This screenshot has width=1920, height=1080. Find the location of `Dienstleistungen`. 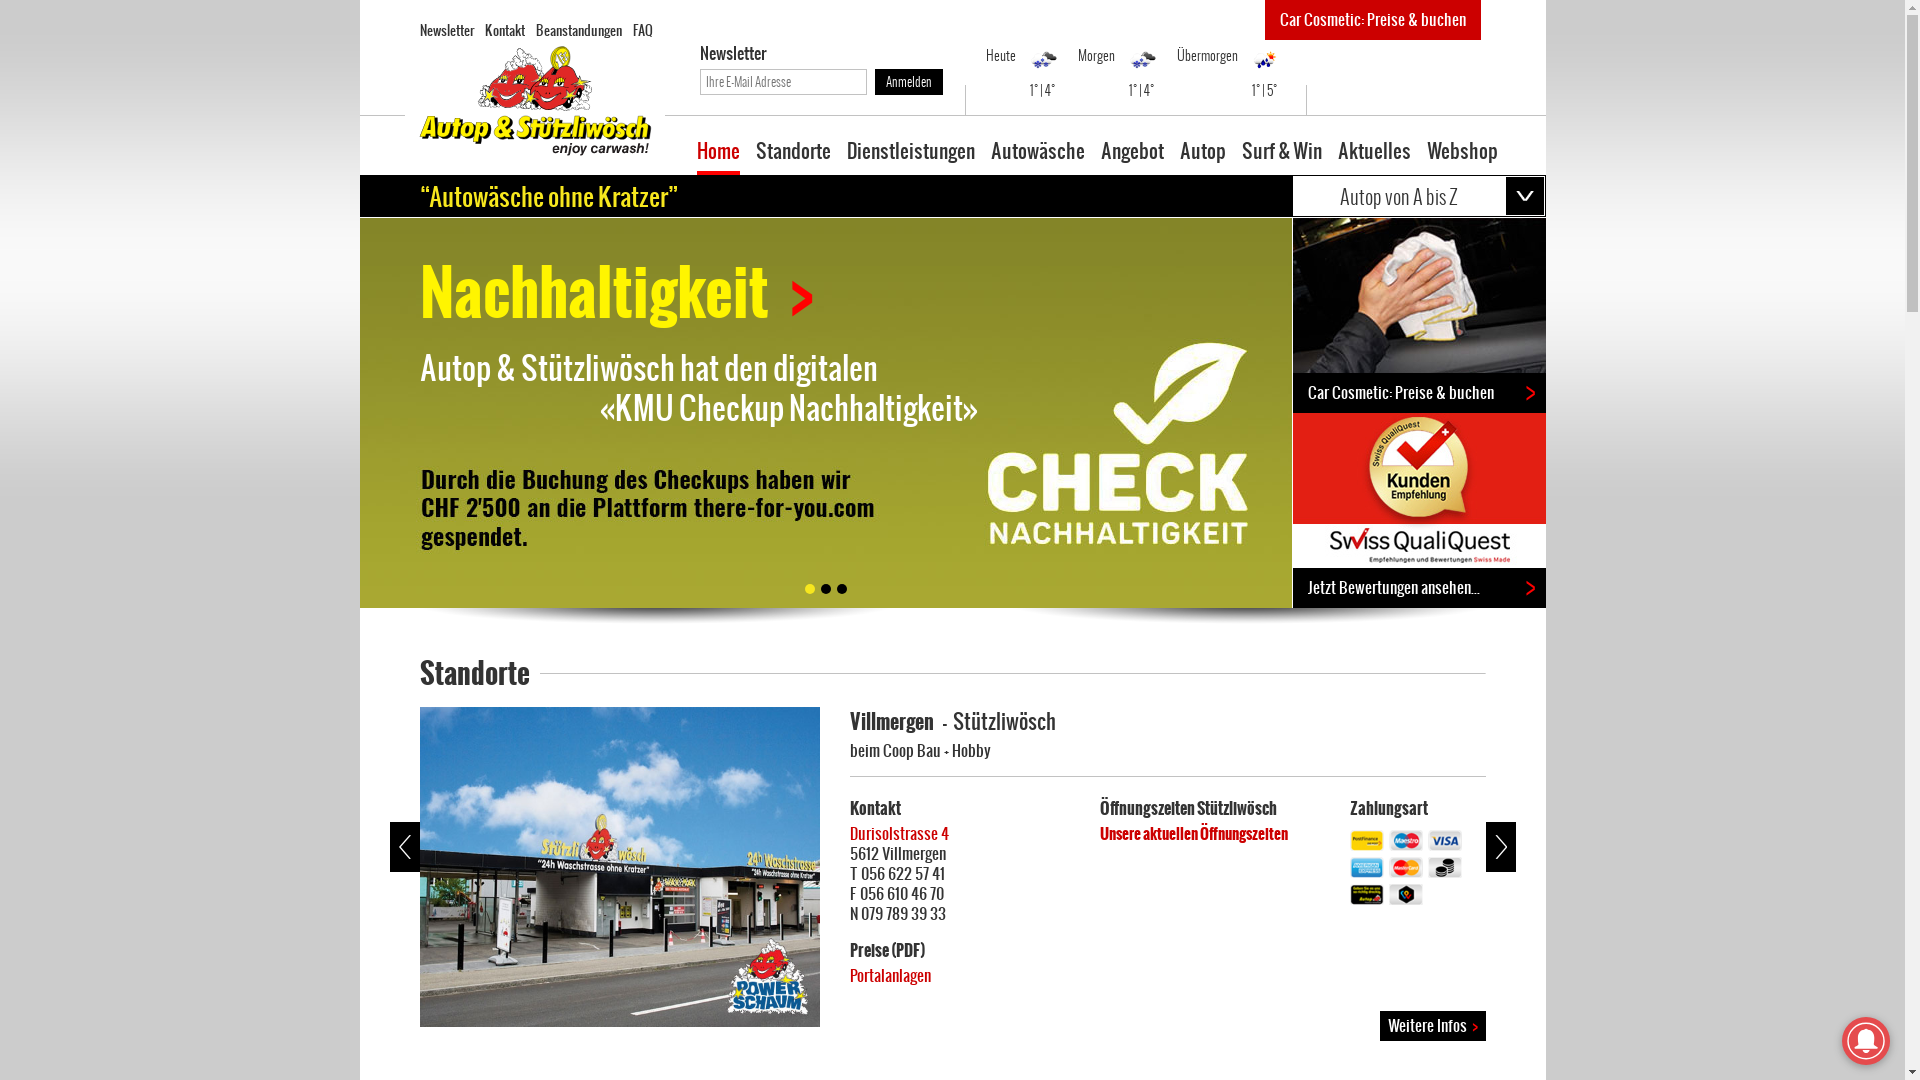

Dienstleistungen is located at coordinates (910, 158).